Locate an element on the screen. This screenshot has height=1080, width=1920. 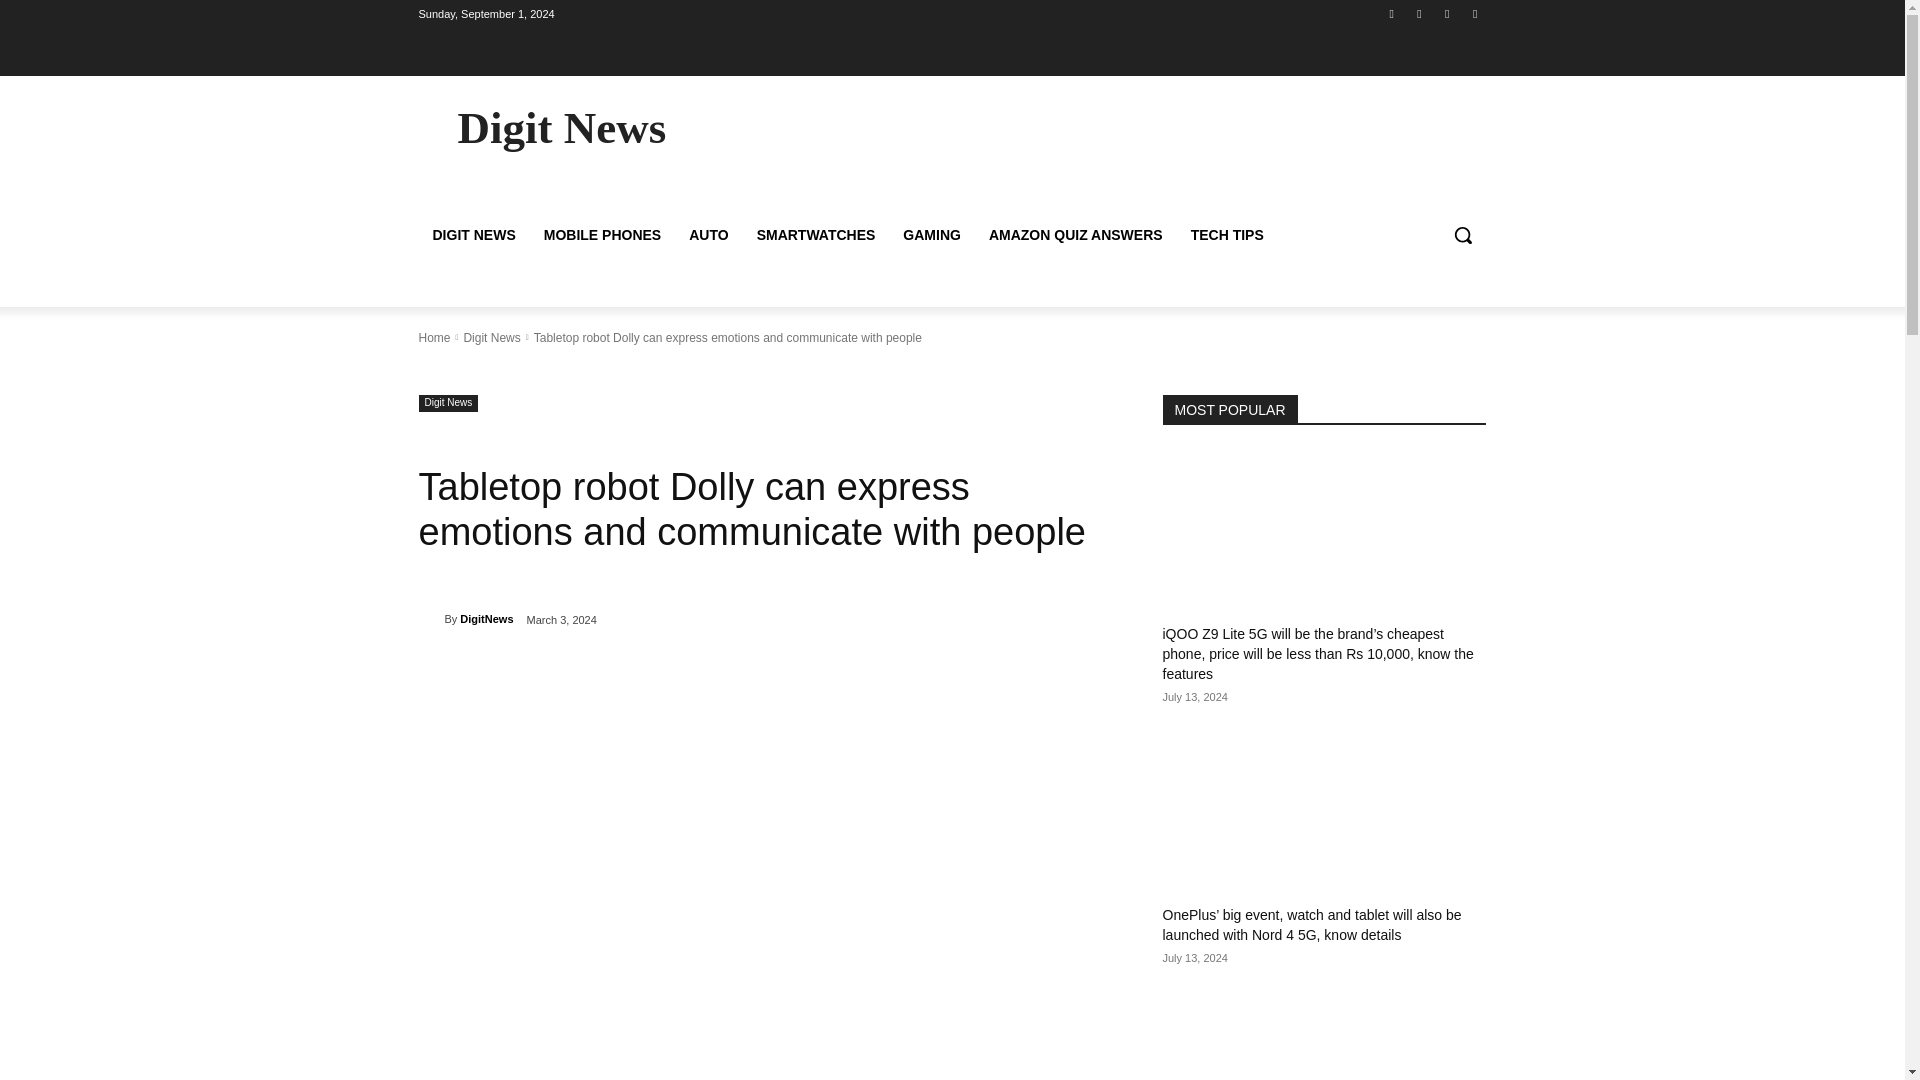
Facebook is located at coordinates (1392, 13).